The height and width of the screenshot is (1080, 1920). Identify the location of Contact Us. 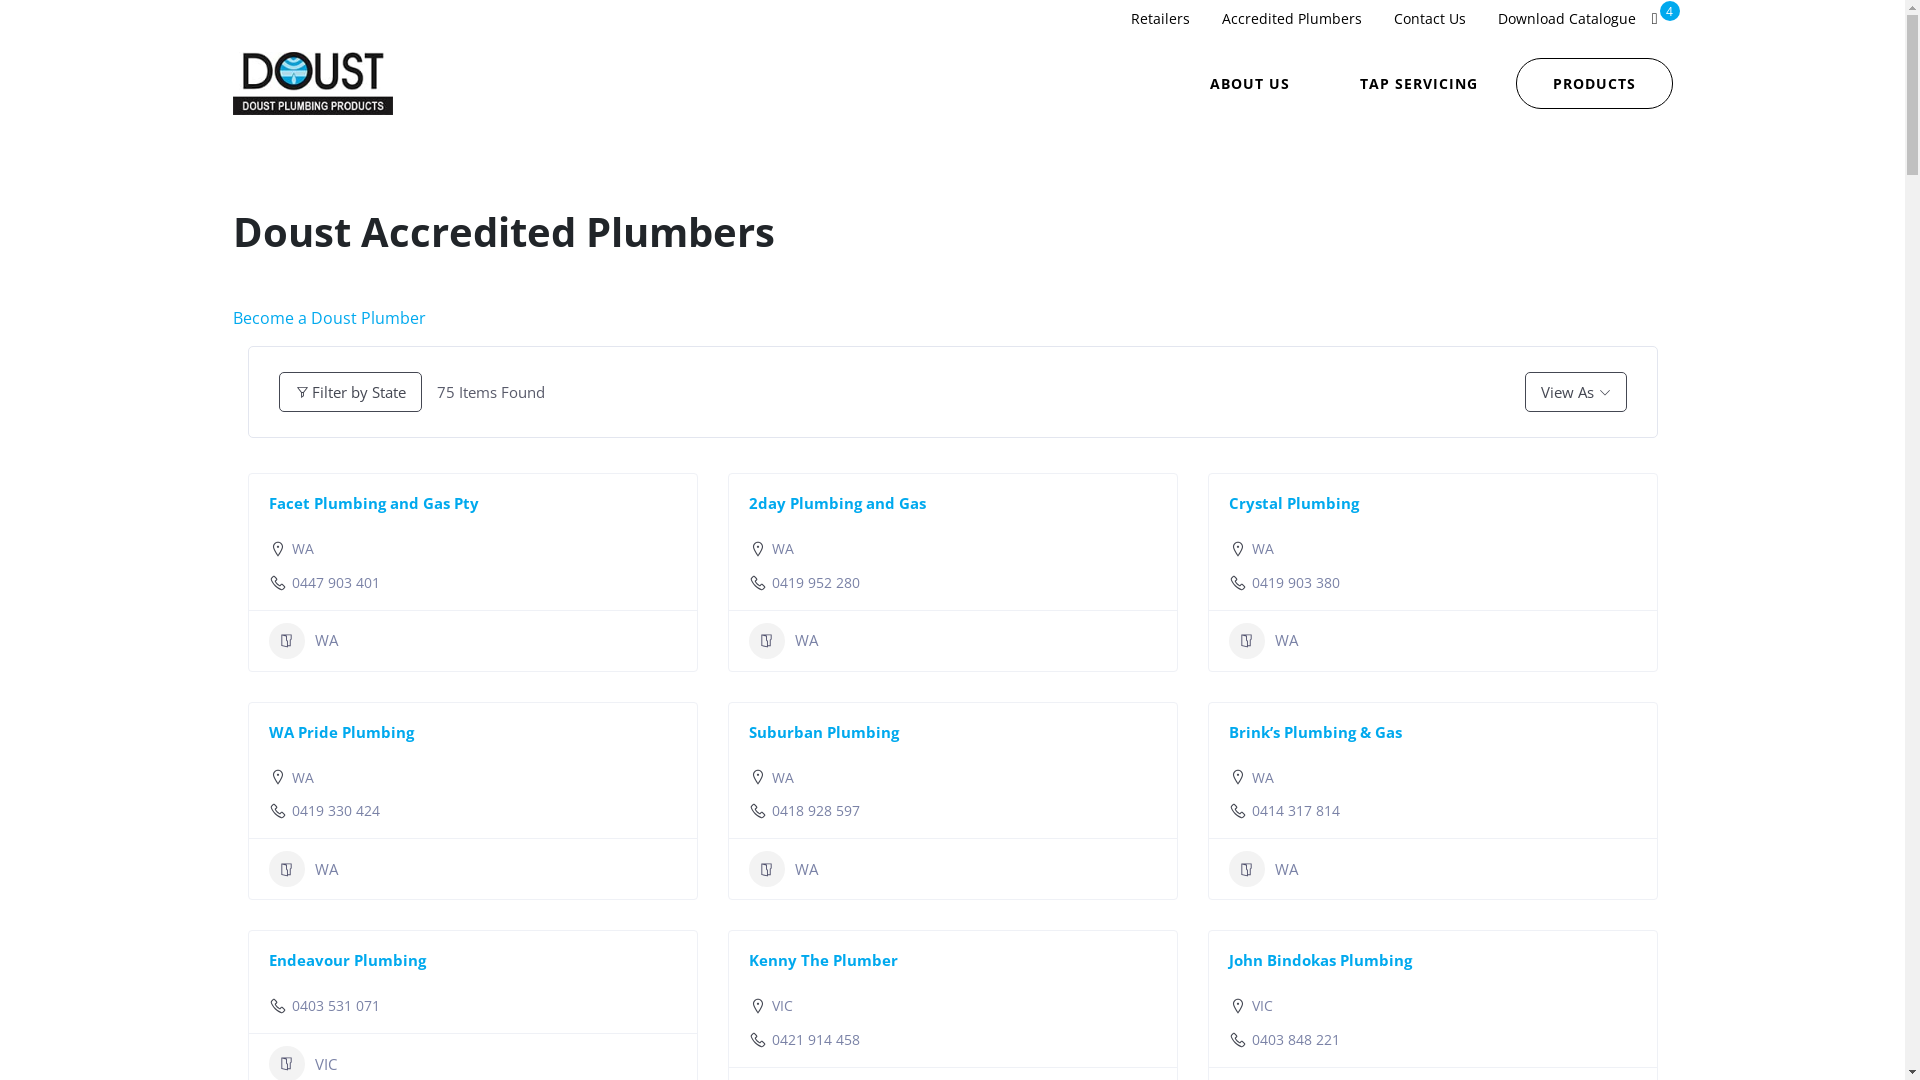
(1430, 18).